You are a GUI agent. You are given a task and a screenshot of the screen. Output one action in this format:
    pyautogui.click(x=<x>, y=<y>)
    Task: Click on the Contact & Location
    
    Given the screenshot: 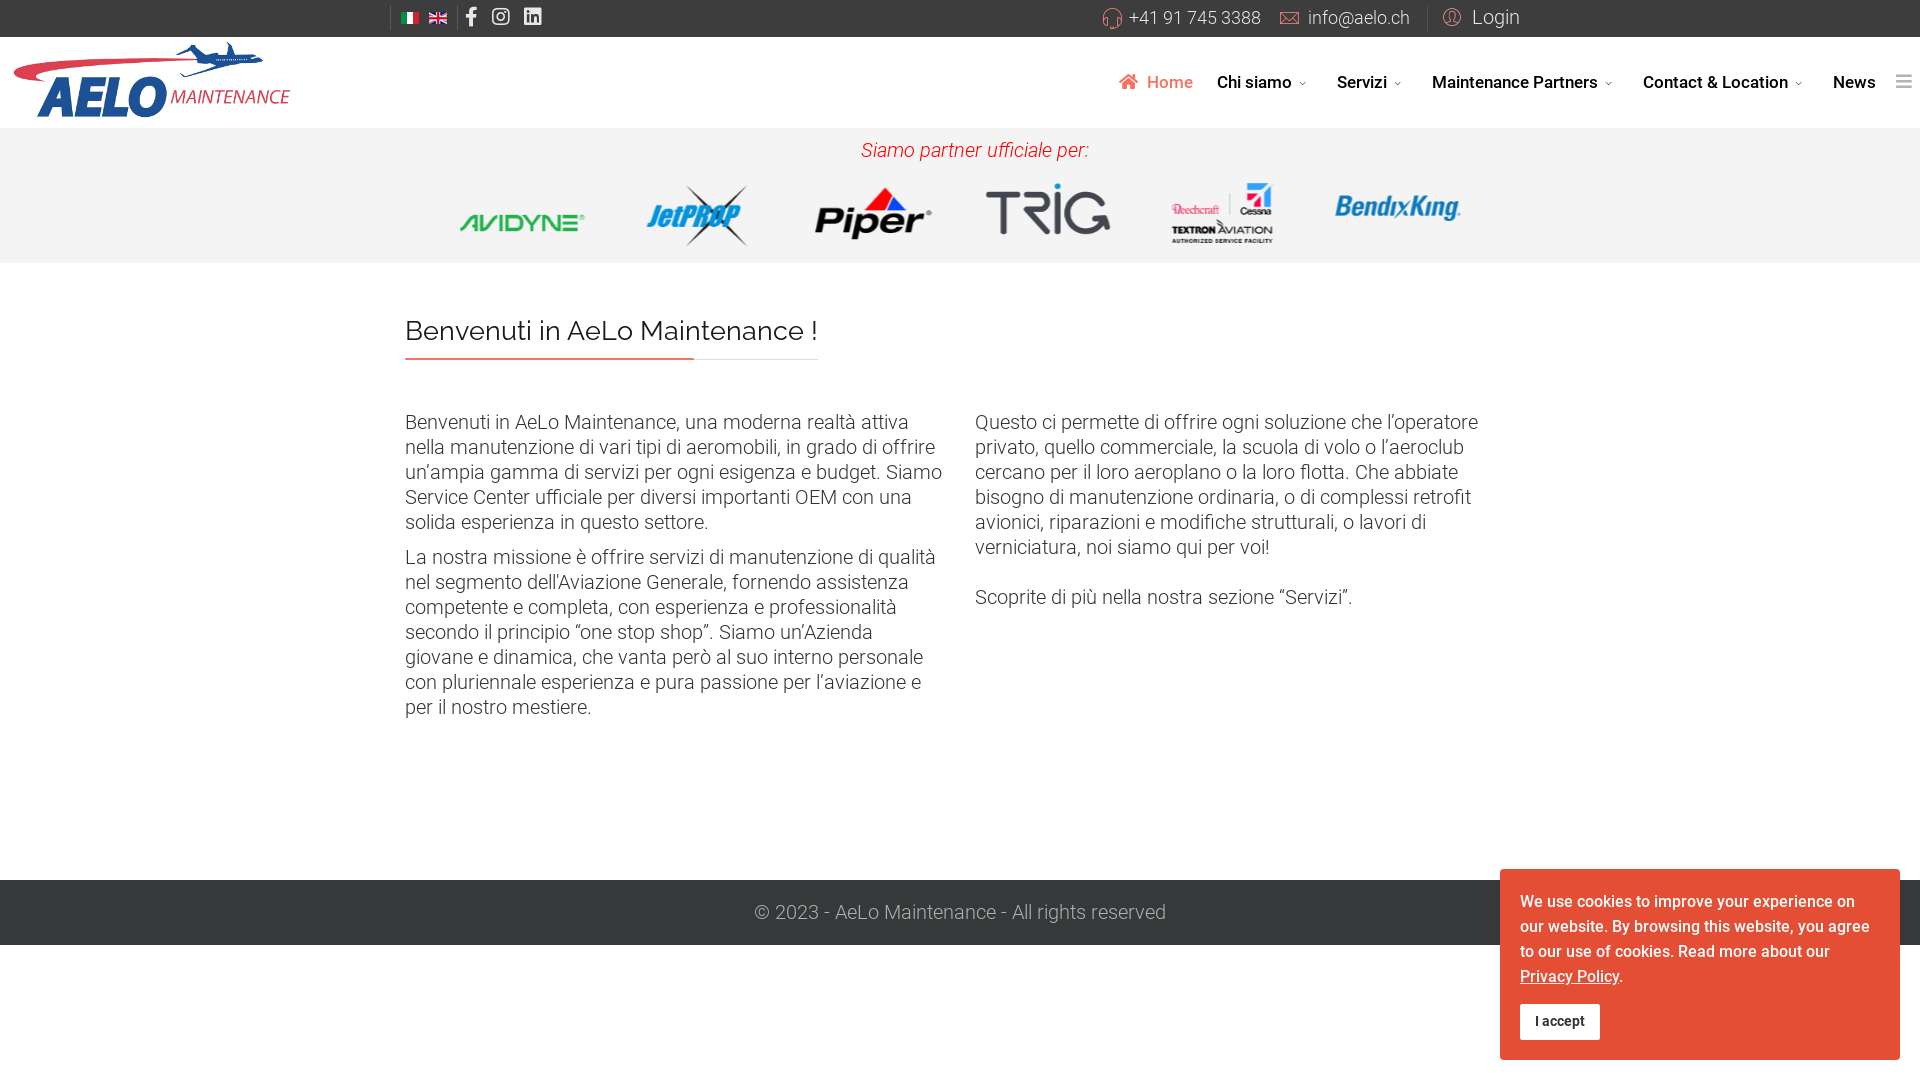 What is the action you would take?
    pyautogui.click(x=1726, y=82)
    